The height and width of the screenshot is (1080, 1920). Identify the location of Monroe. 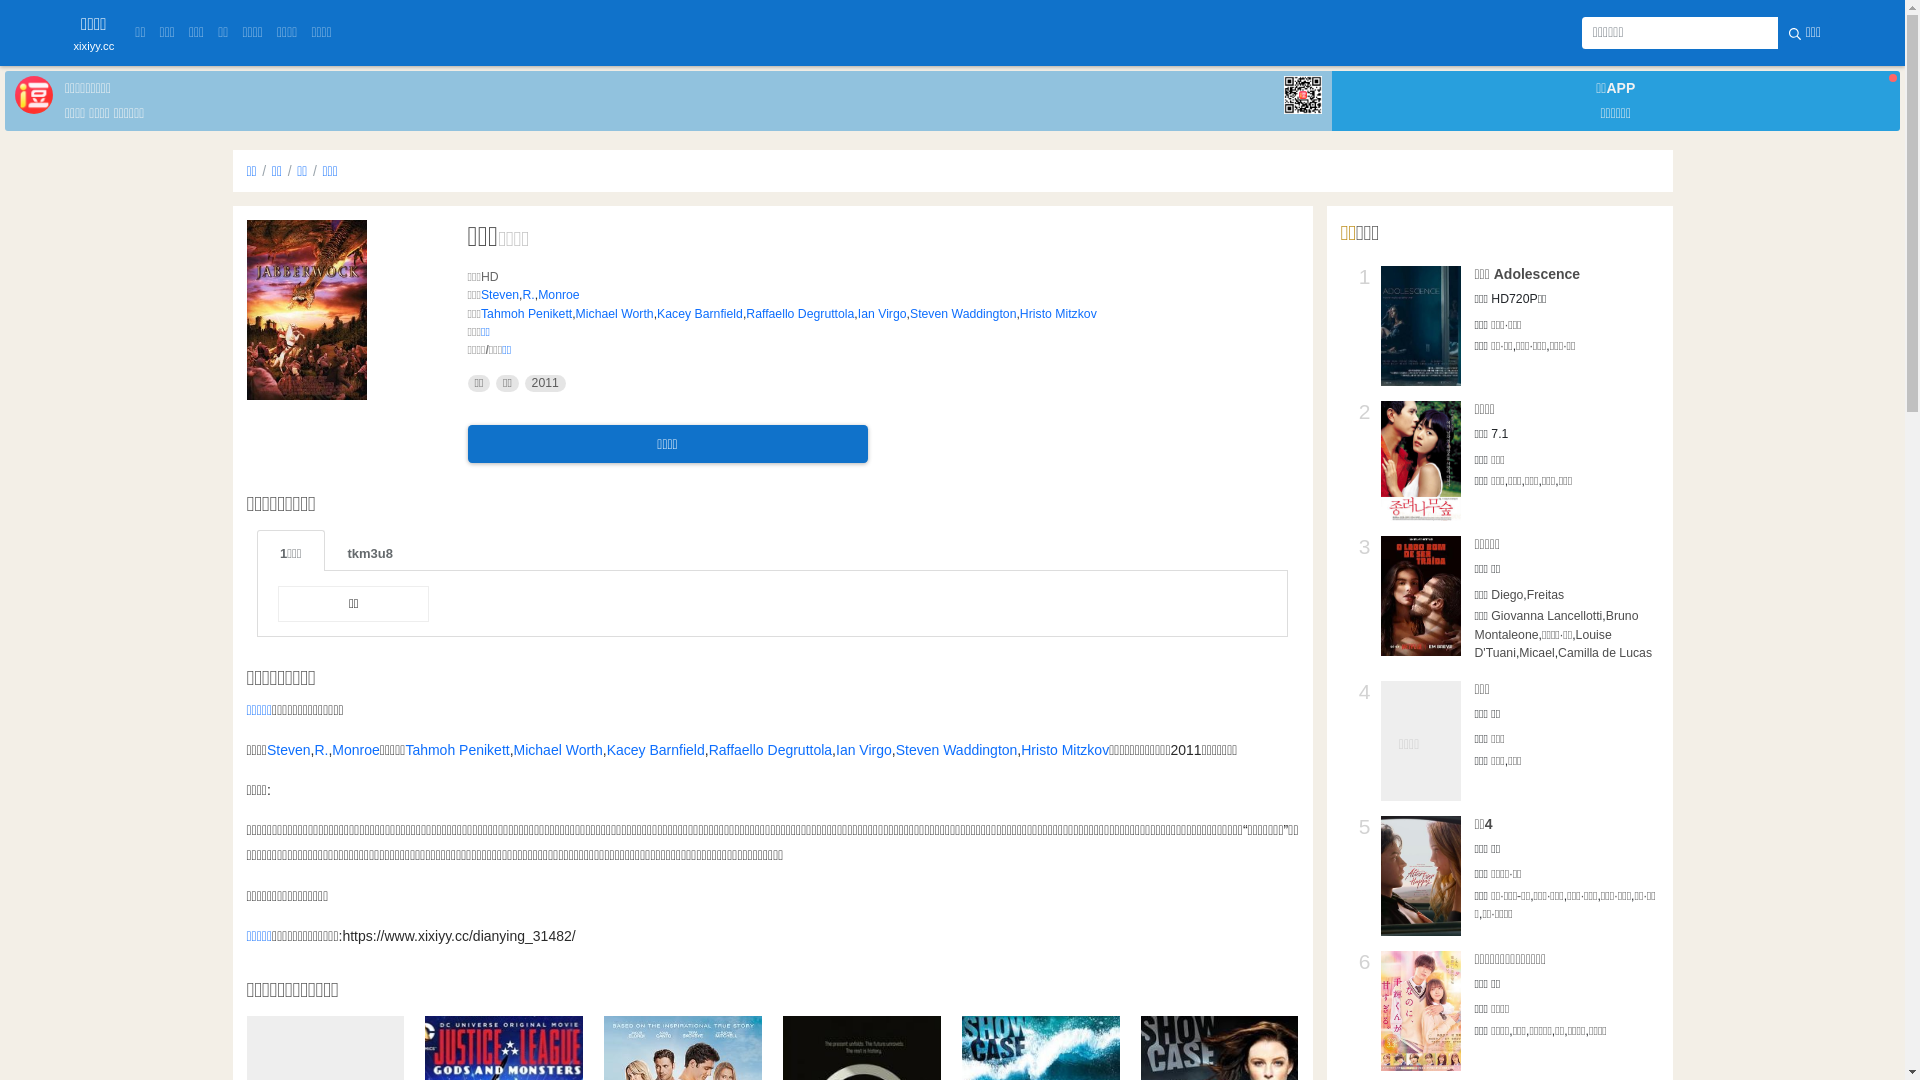
(559, 295).